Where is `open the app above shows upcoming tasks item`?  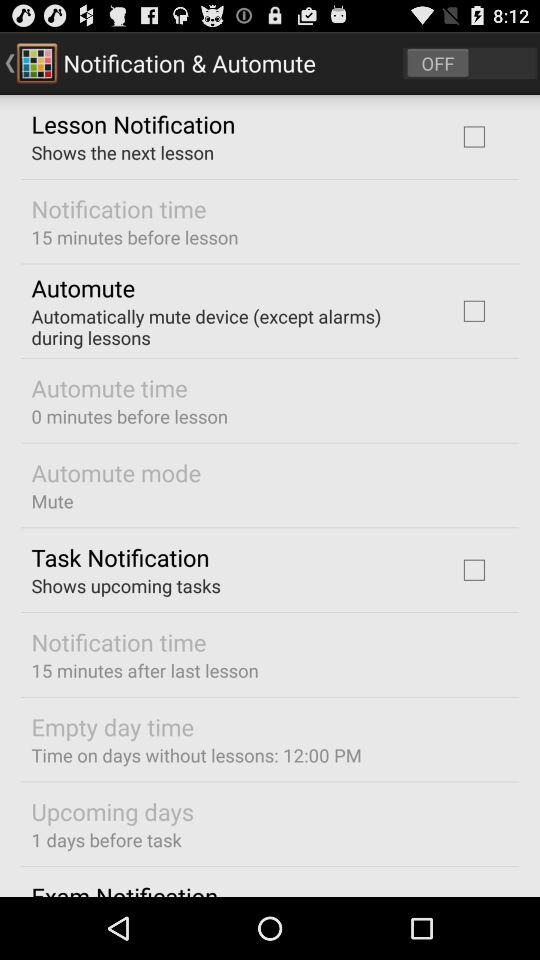 open the app above shows upcoming tasks item is located at coordinates (120, 557).